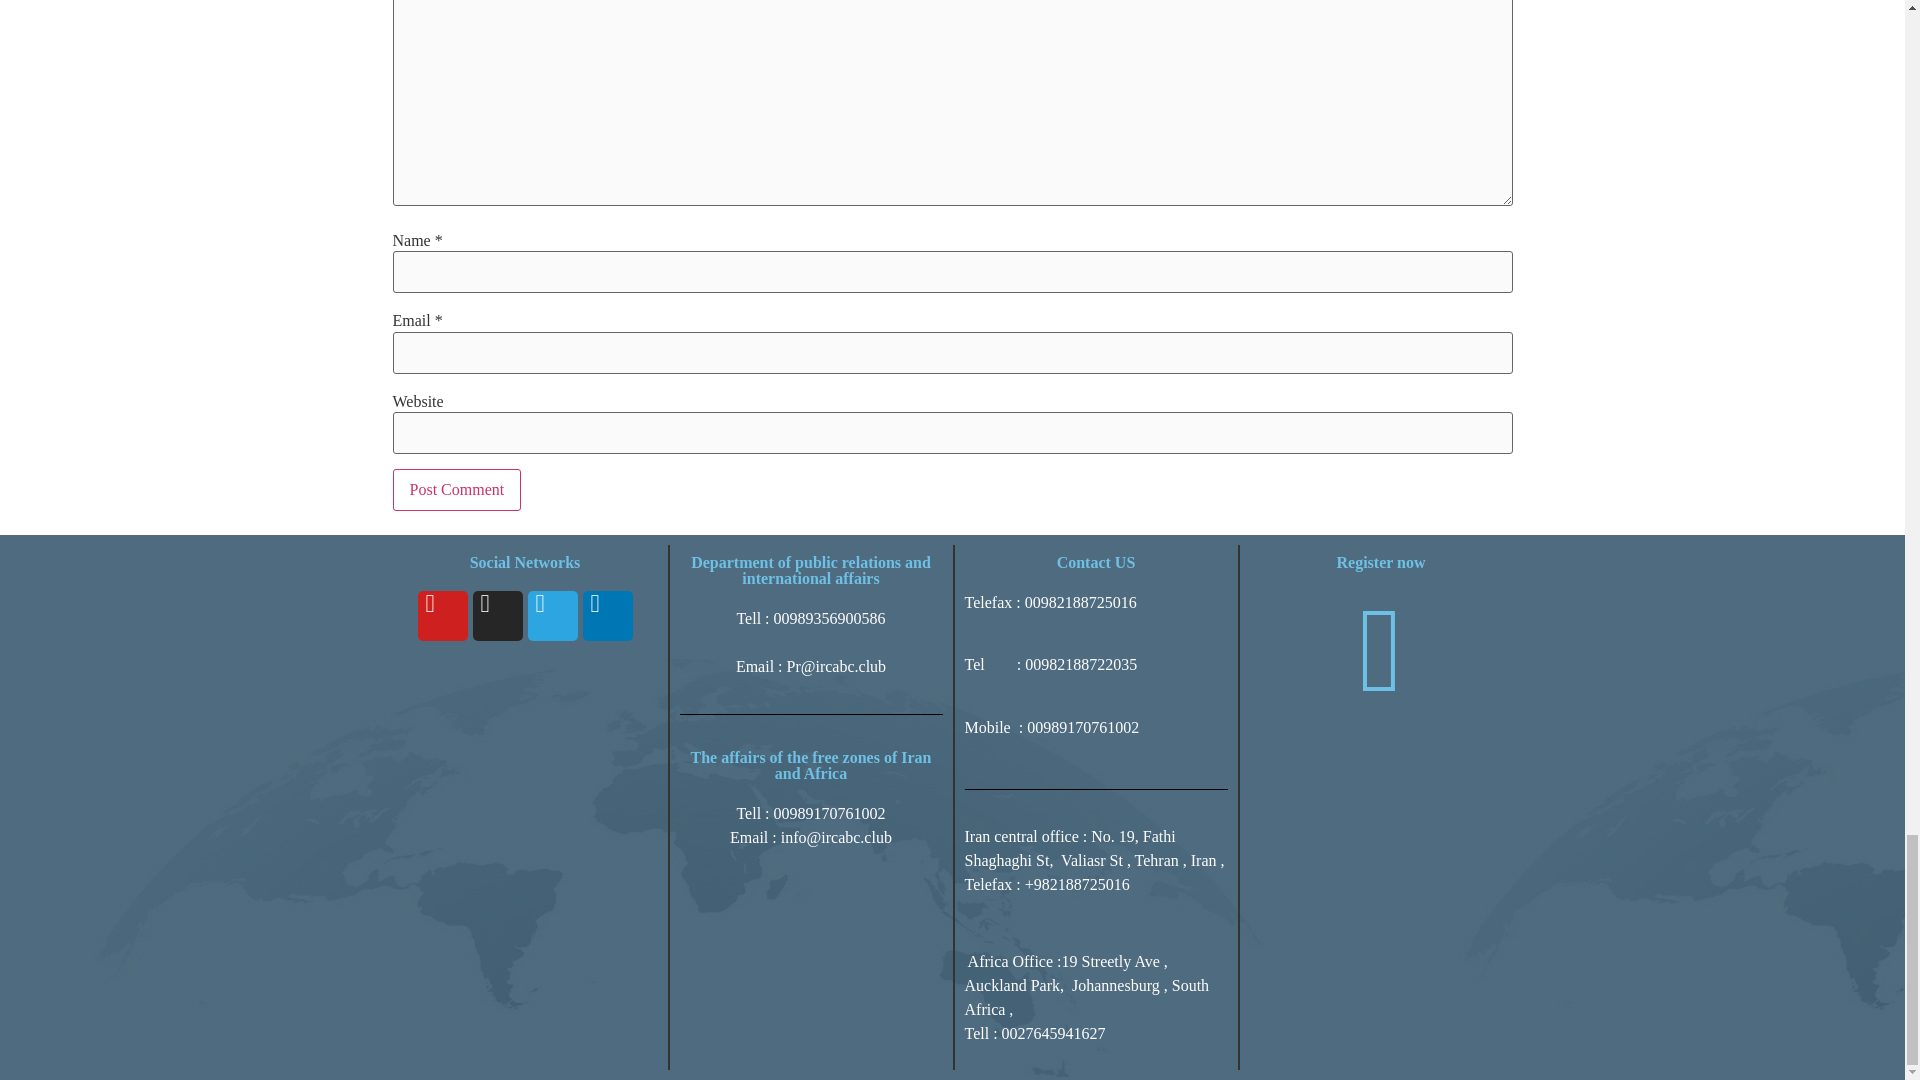  What do you see at coordinates (456, 489) in the screenshot?
I see `Post Comment` at bounding box center [456, 489].